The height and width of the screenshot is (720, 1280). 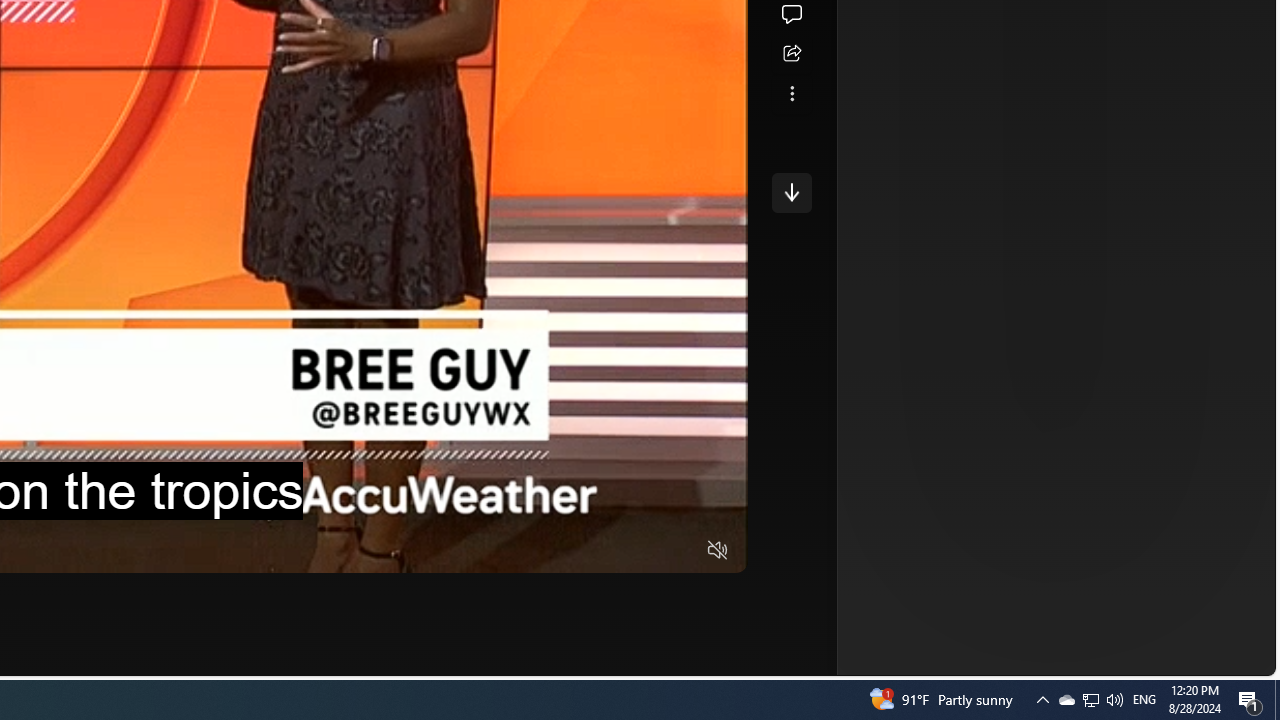 I want to click on Captions, so click(x=640, y=550).